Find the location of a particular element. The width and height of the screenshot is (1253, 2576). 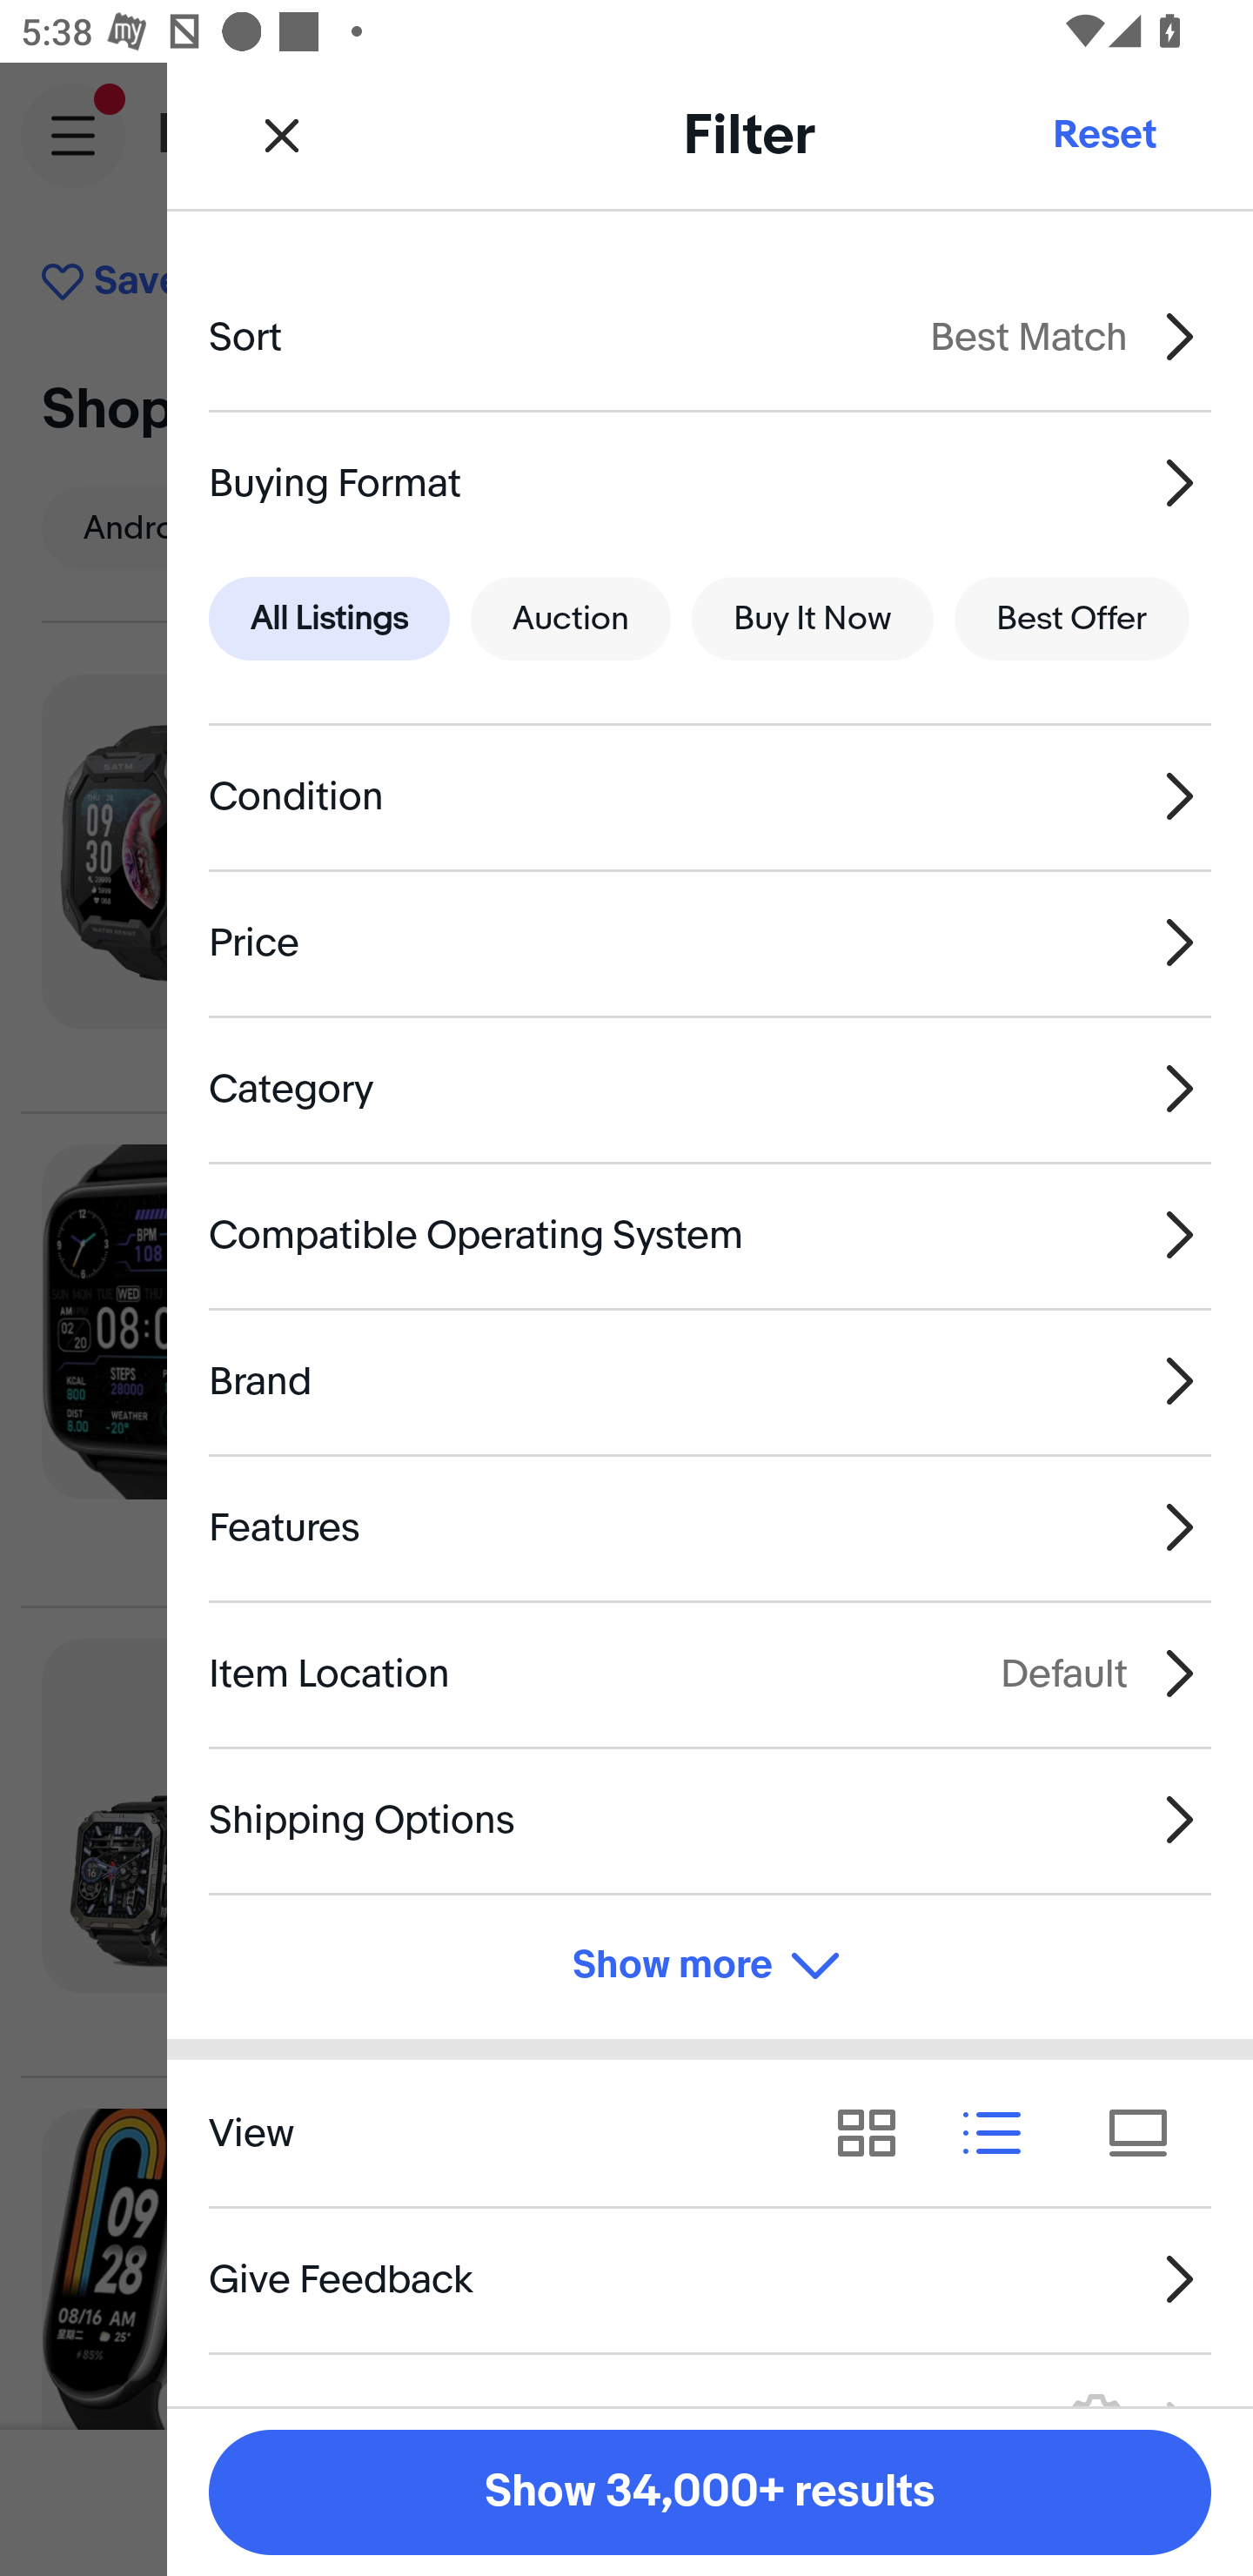

Features is located at coordinates (710, 1527).